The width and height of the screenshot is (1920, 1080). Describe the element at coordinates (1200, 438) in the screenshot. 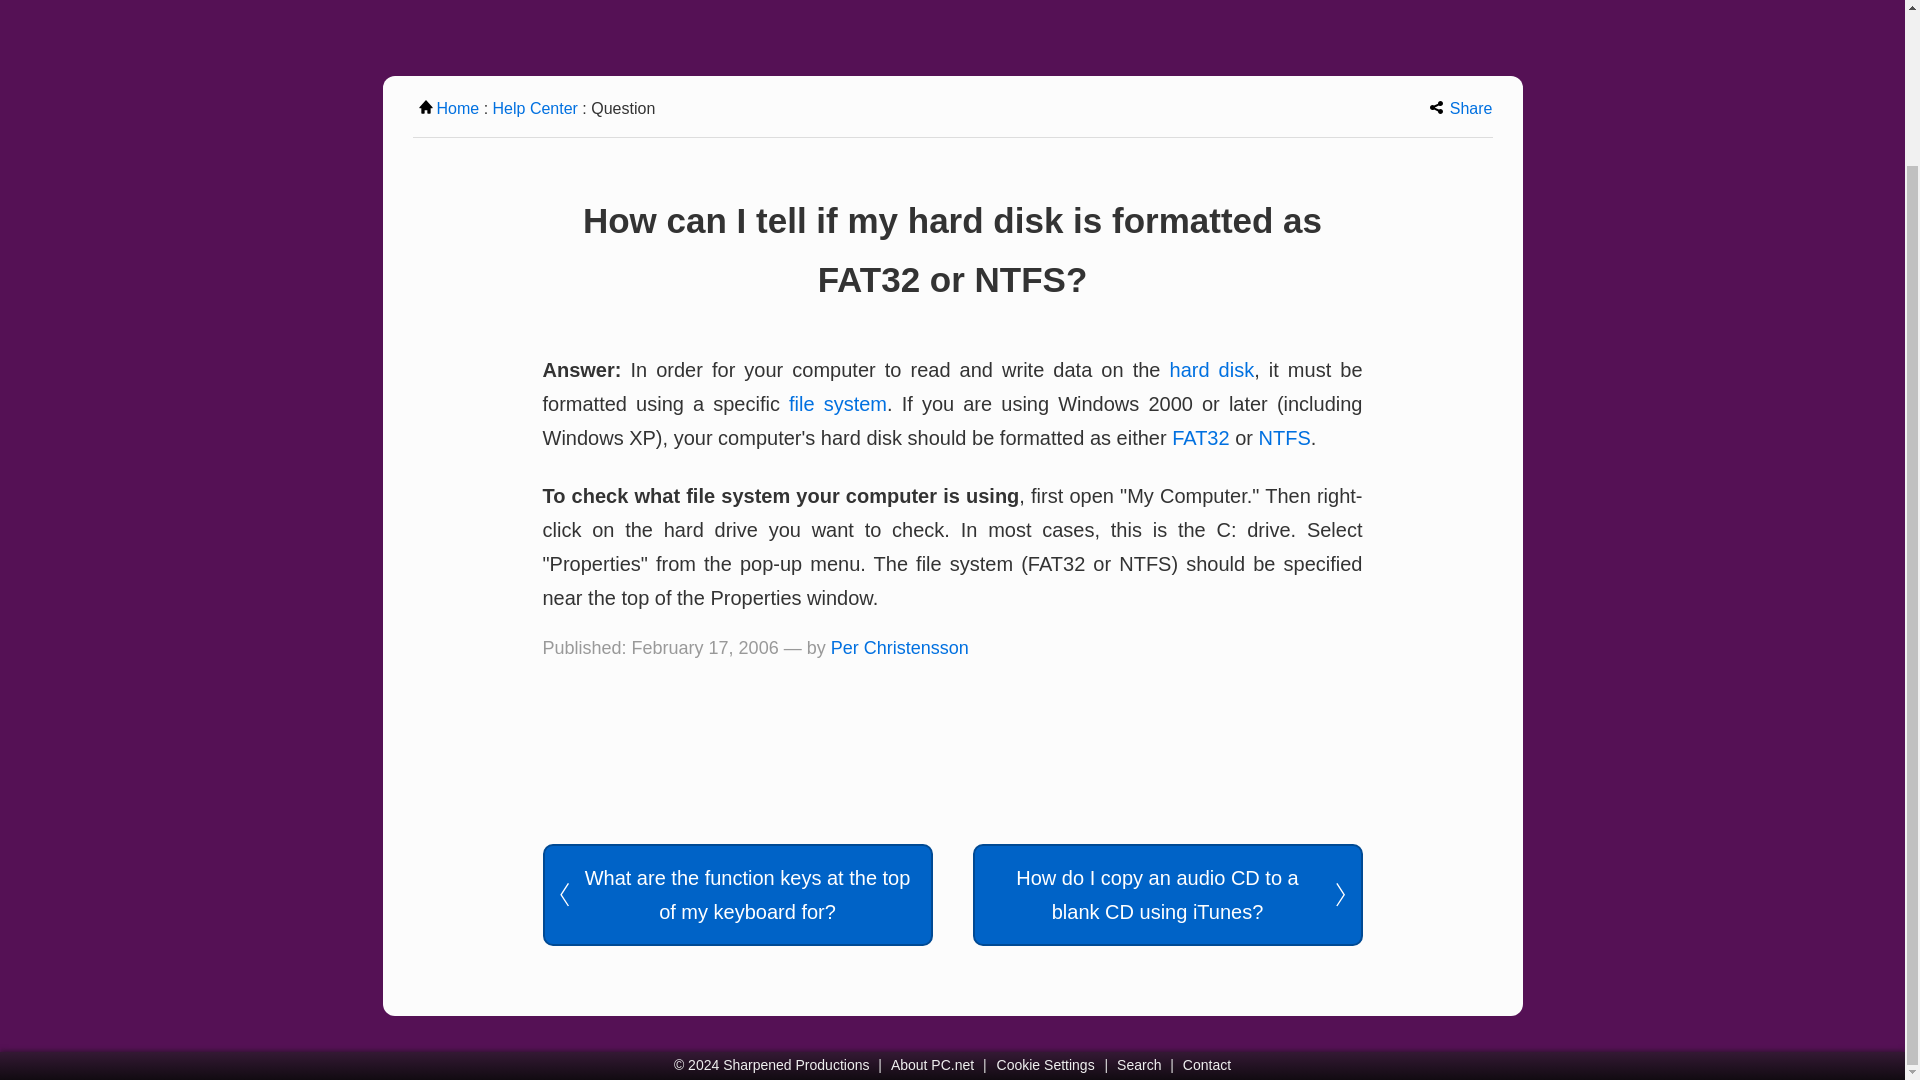

I see `FAT32` at that location.